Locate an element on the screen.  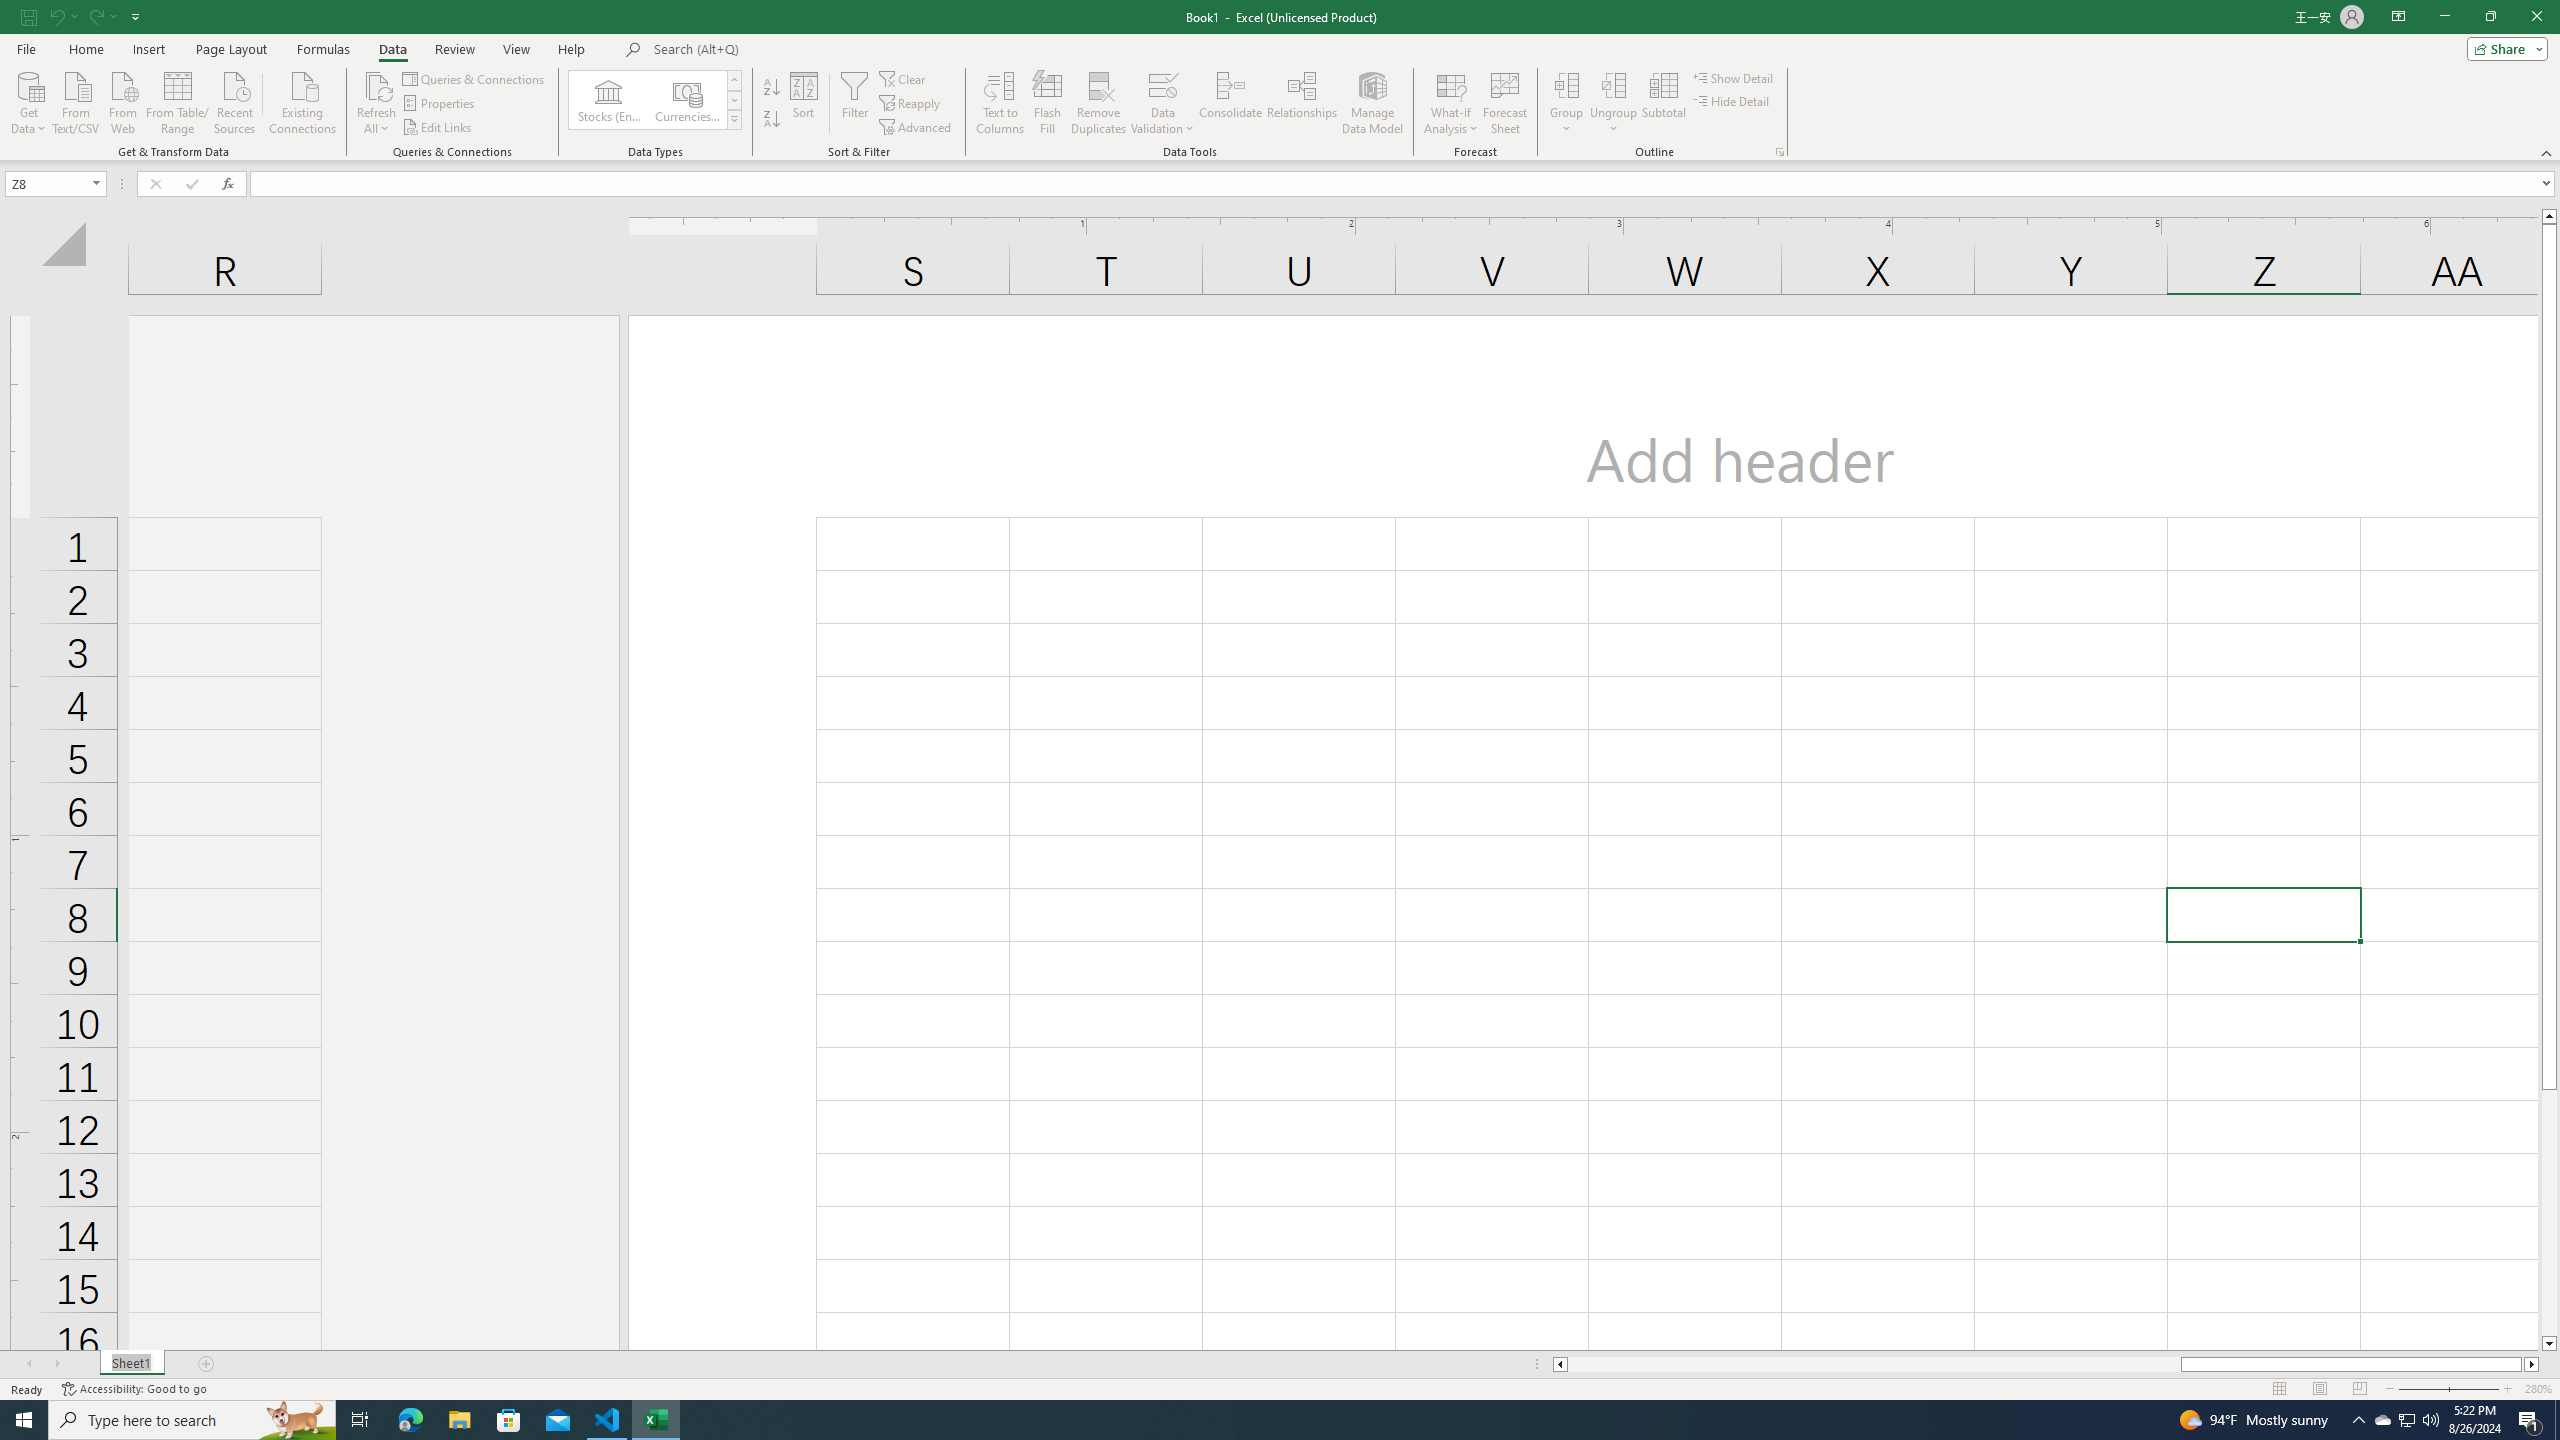
Get Data is located at coordinates (29, 101).